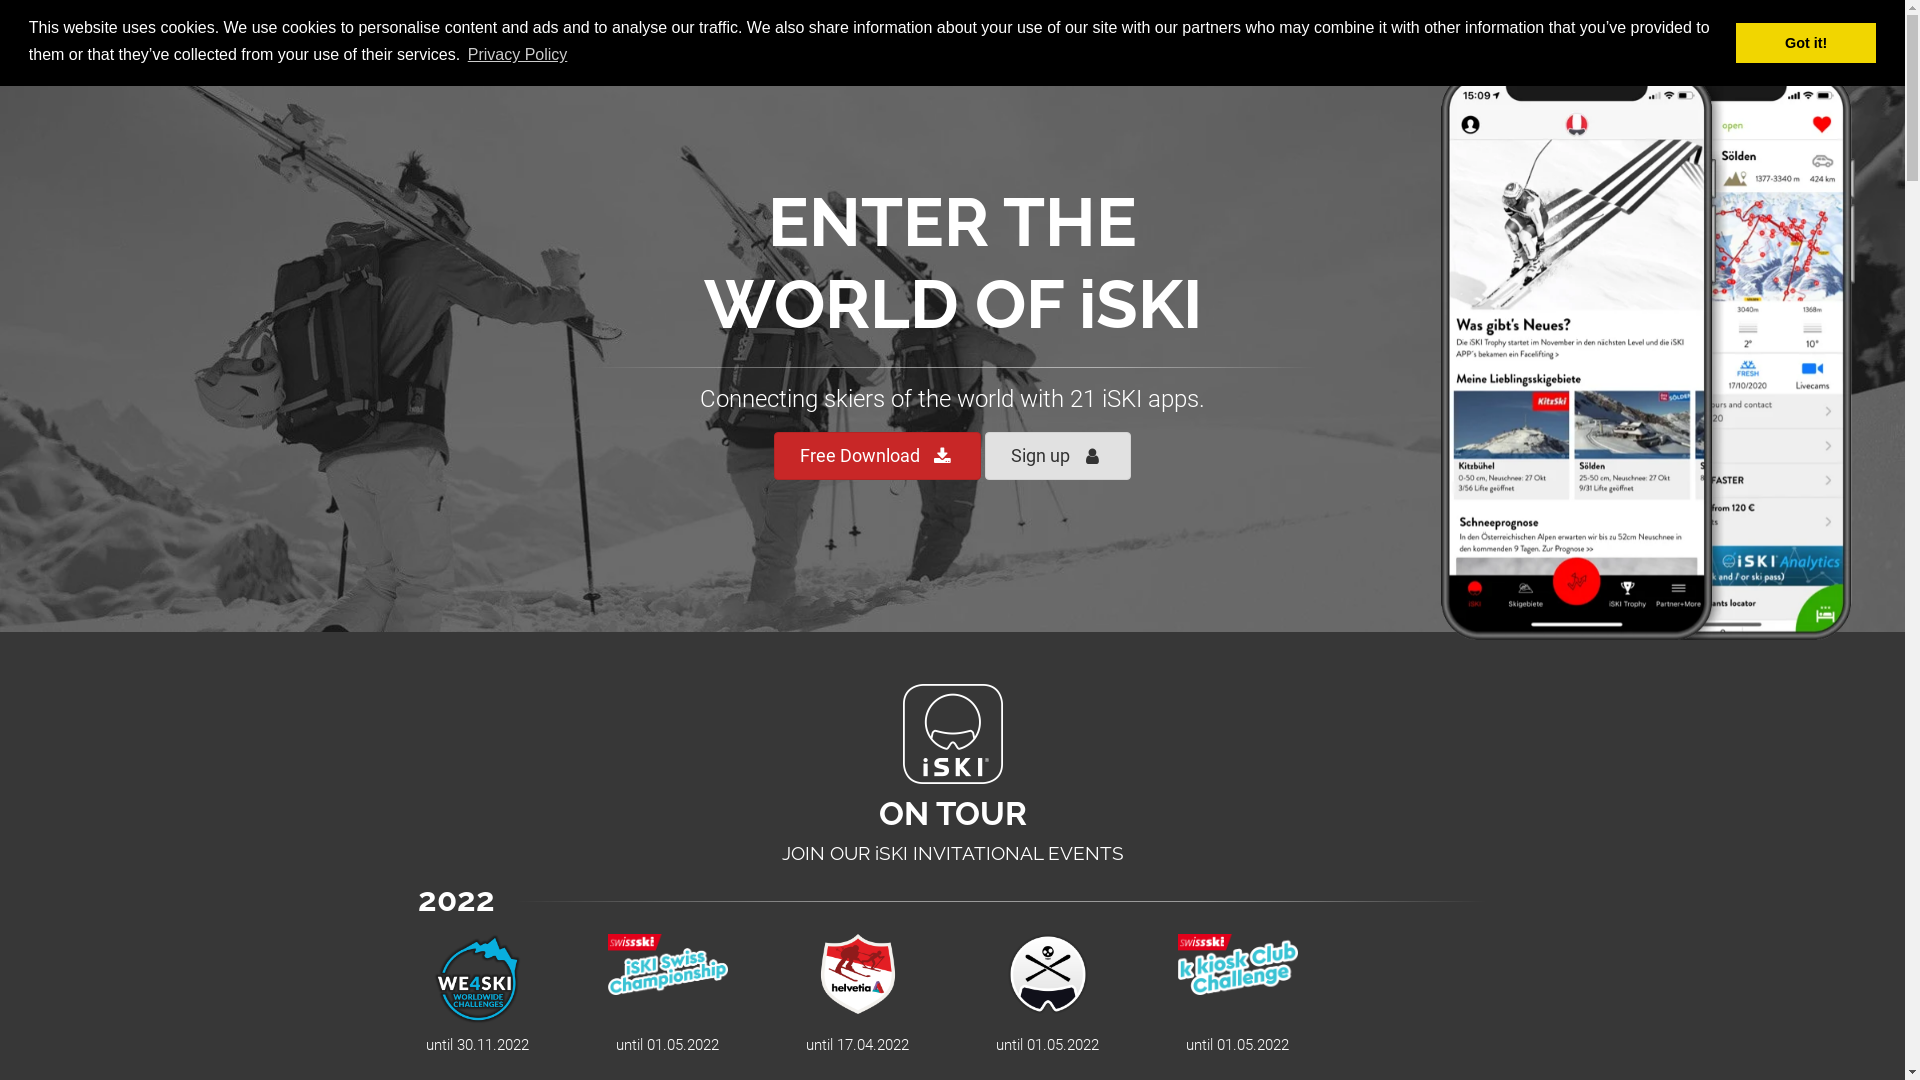  I want to click on Free Download, so click(878, 456).